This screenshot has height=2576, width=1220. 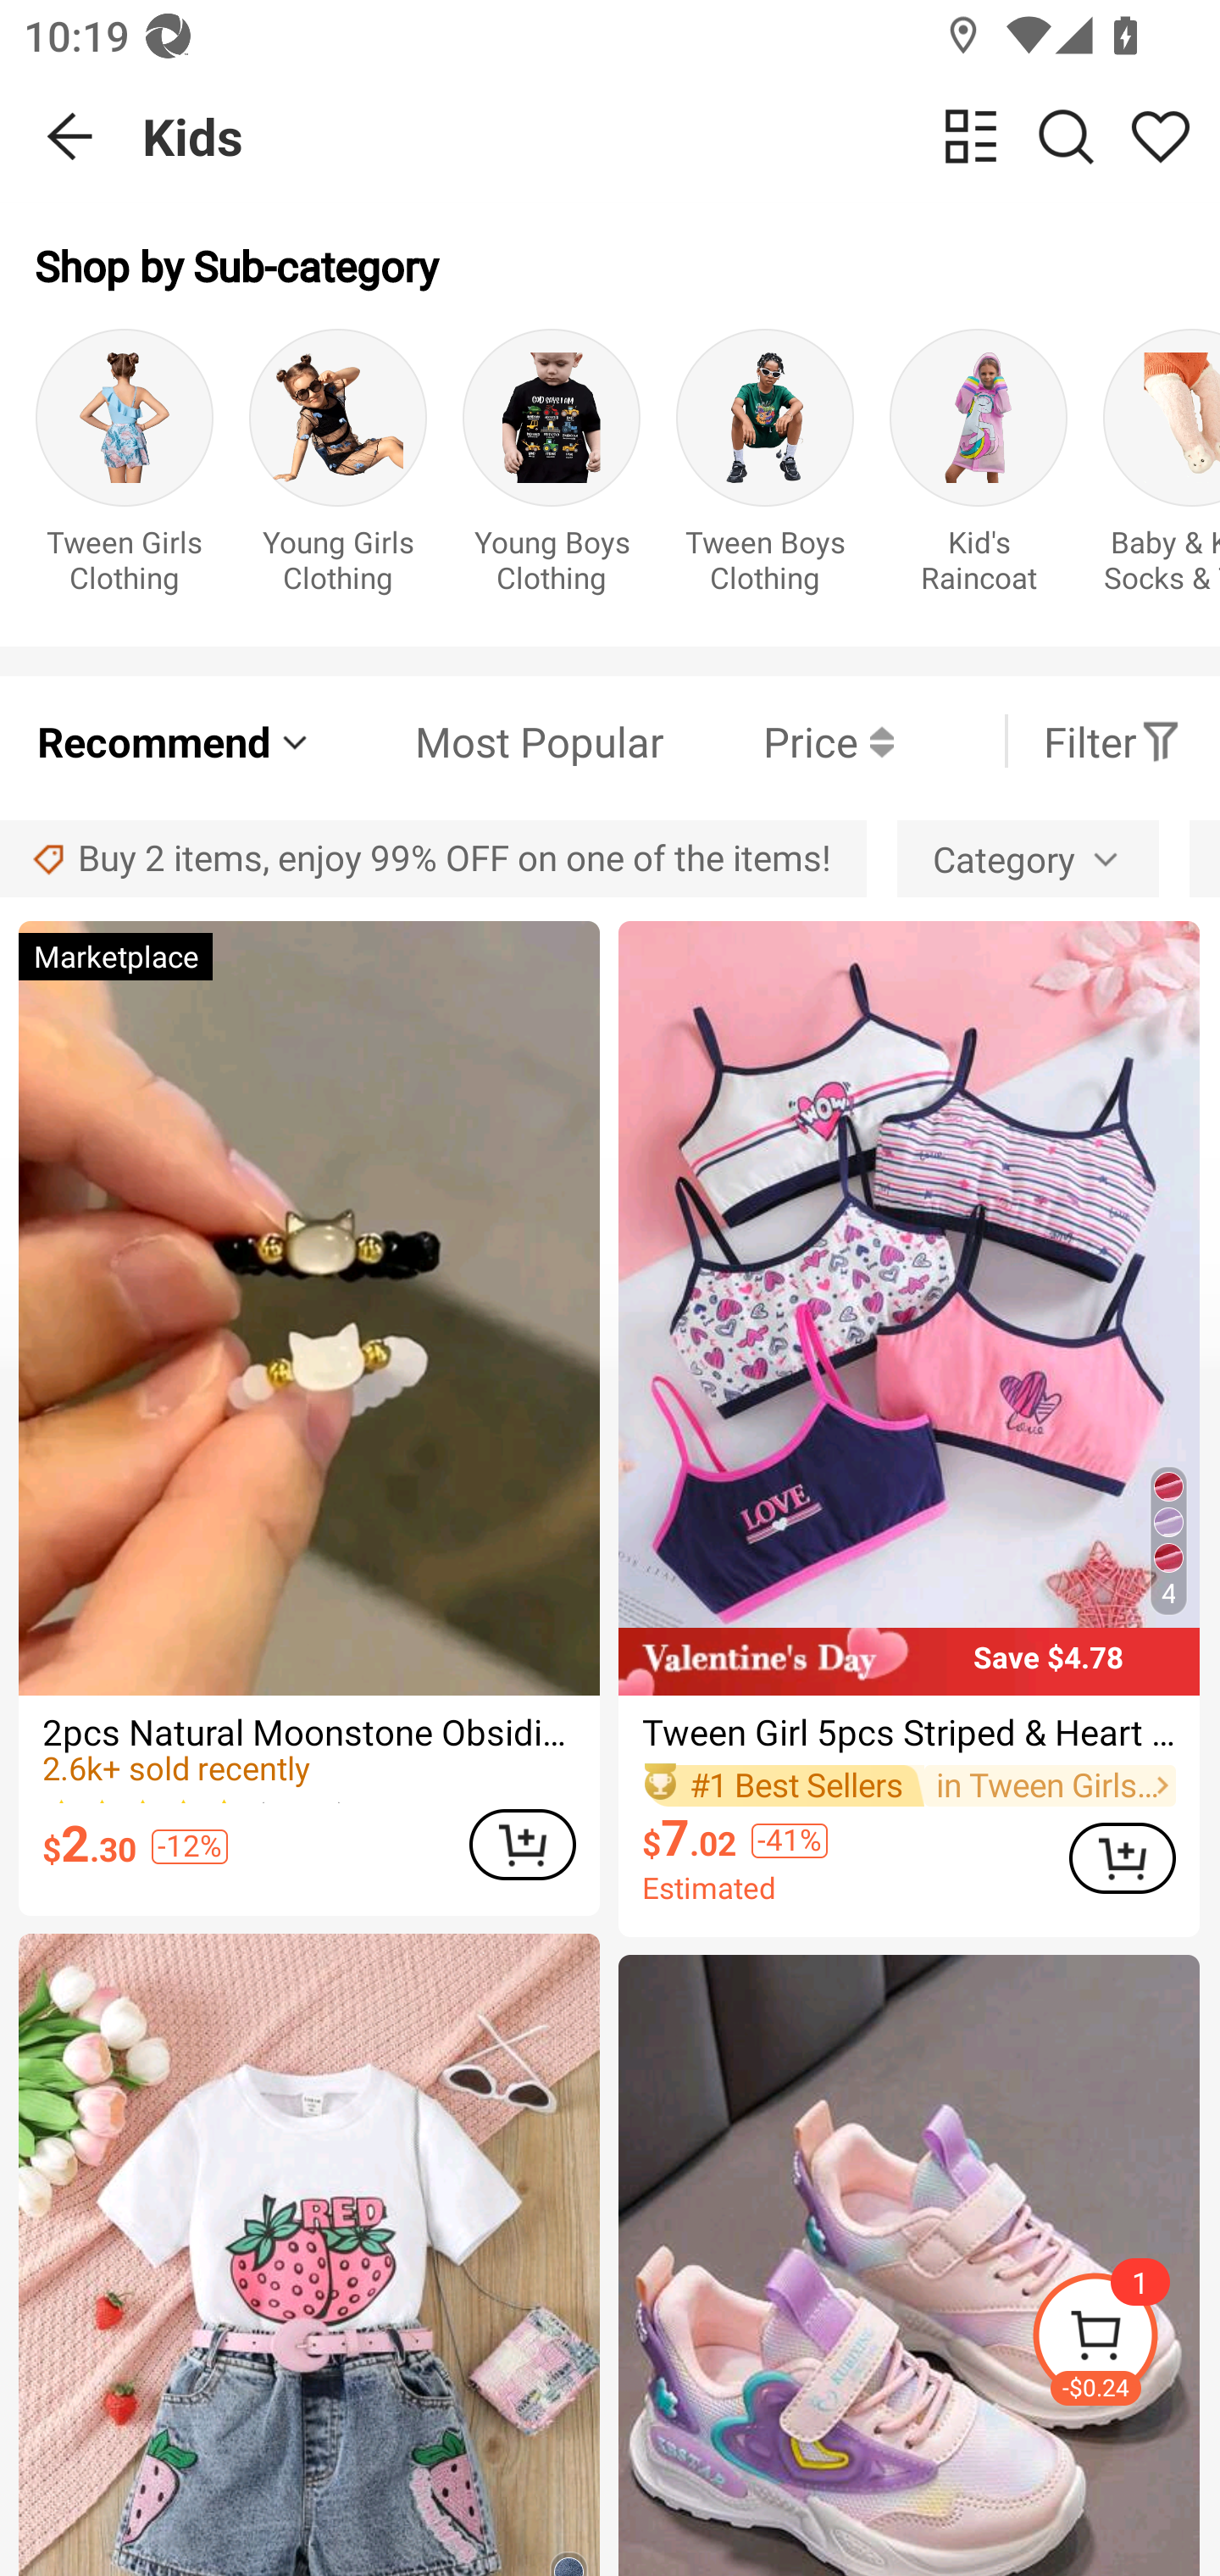 I want to click on Most Popular, so click(x=489, y=741).